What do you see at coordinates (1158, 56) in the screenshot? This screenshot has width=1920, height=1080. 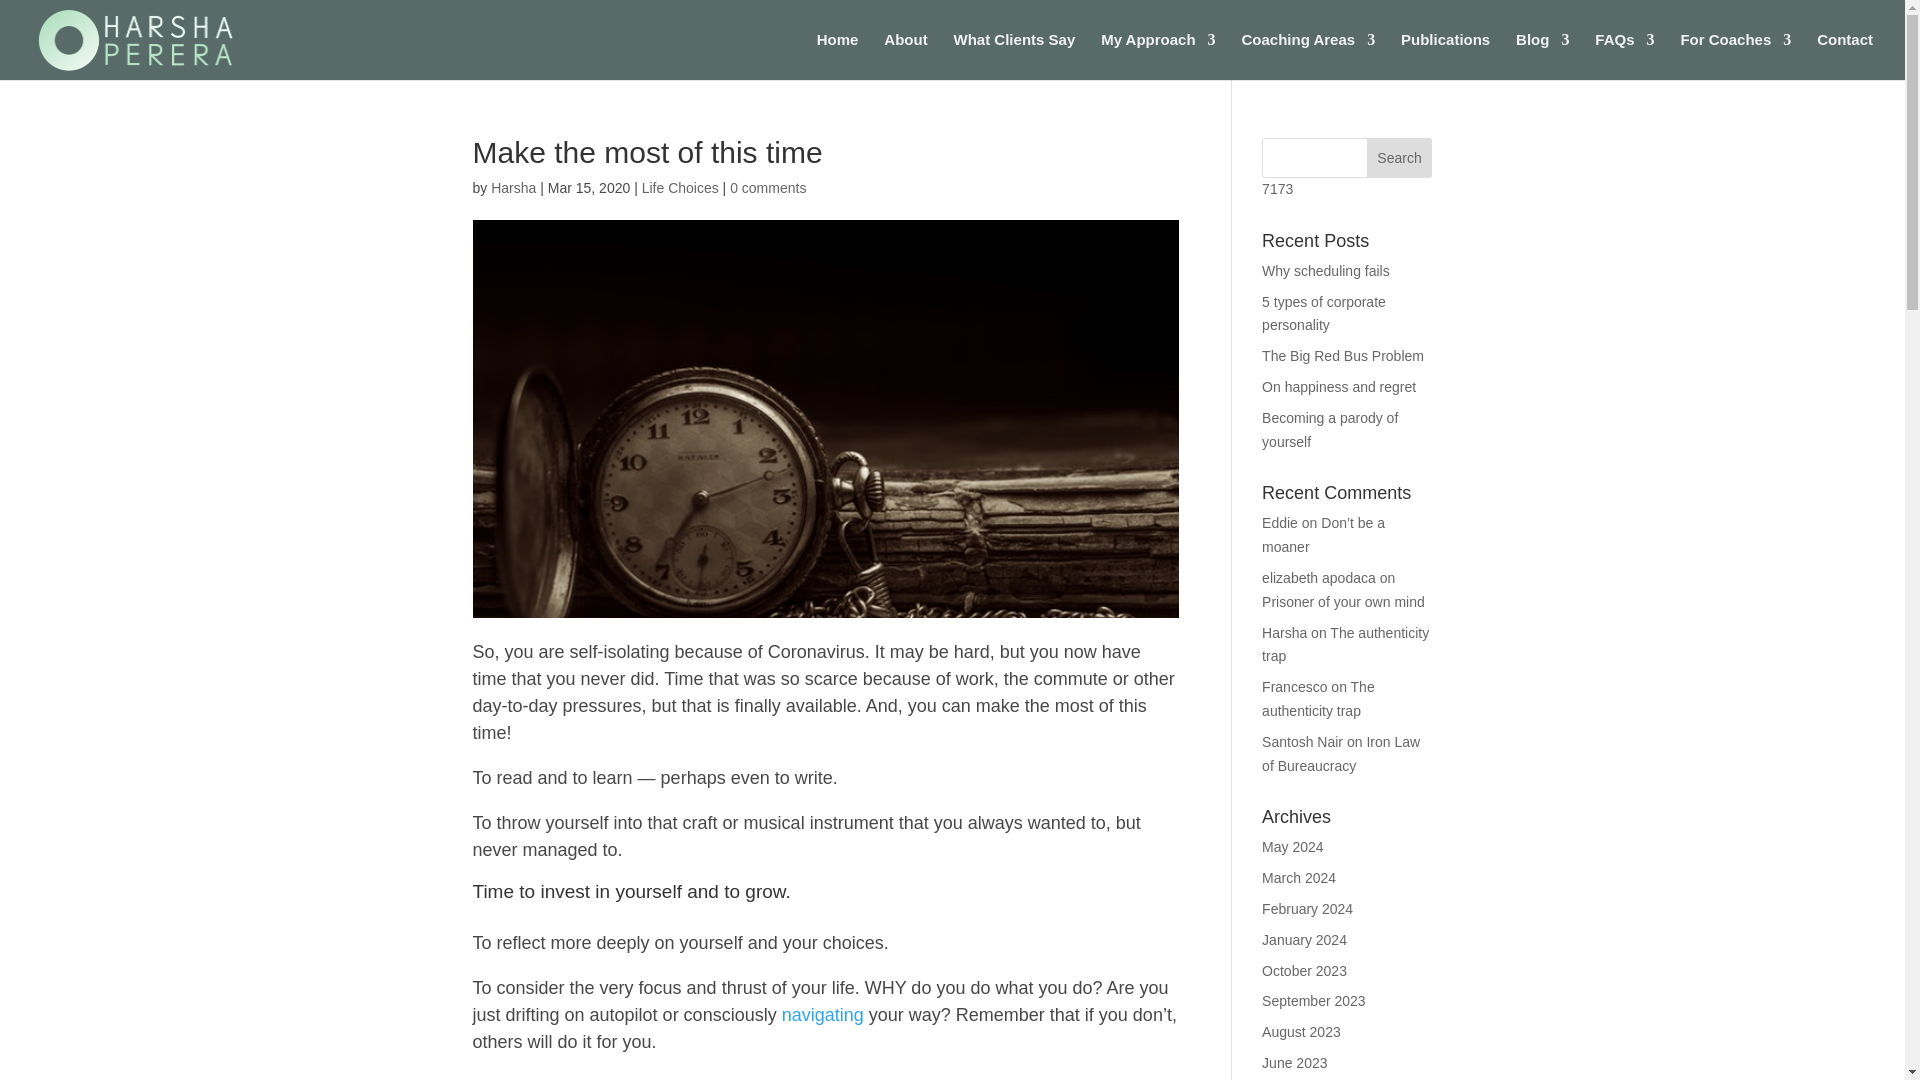 I see `My Approach` at bounding box center [1158, 56].